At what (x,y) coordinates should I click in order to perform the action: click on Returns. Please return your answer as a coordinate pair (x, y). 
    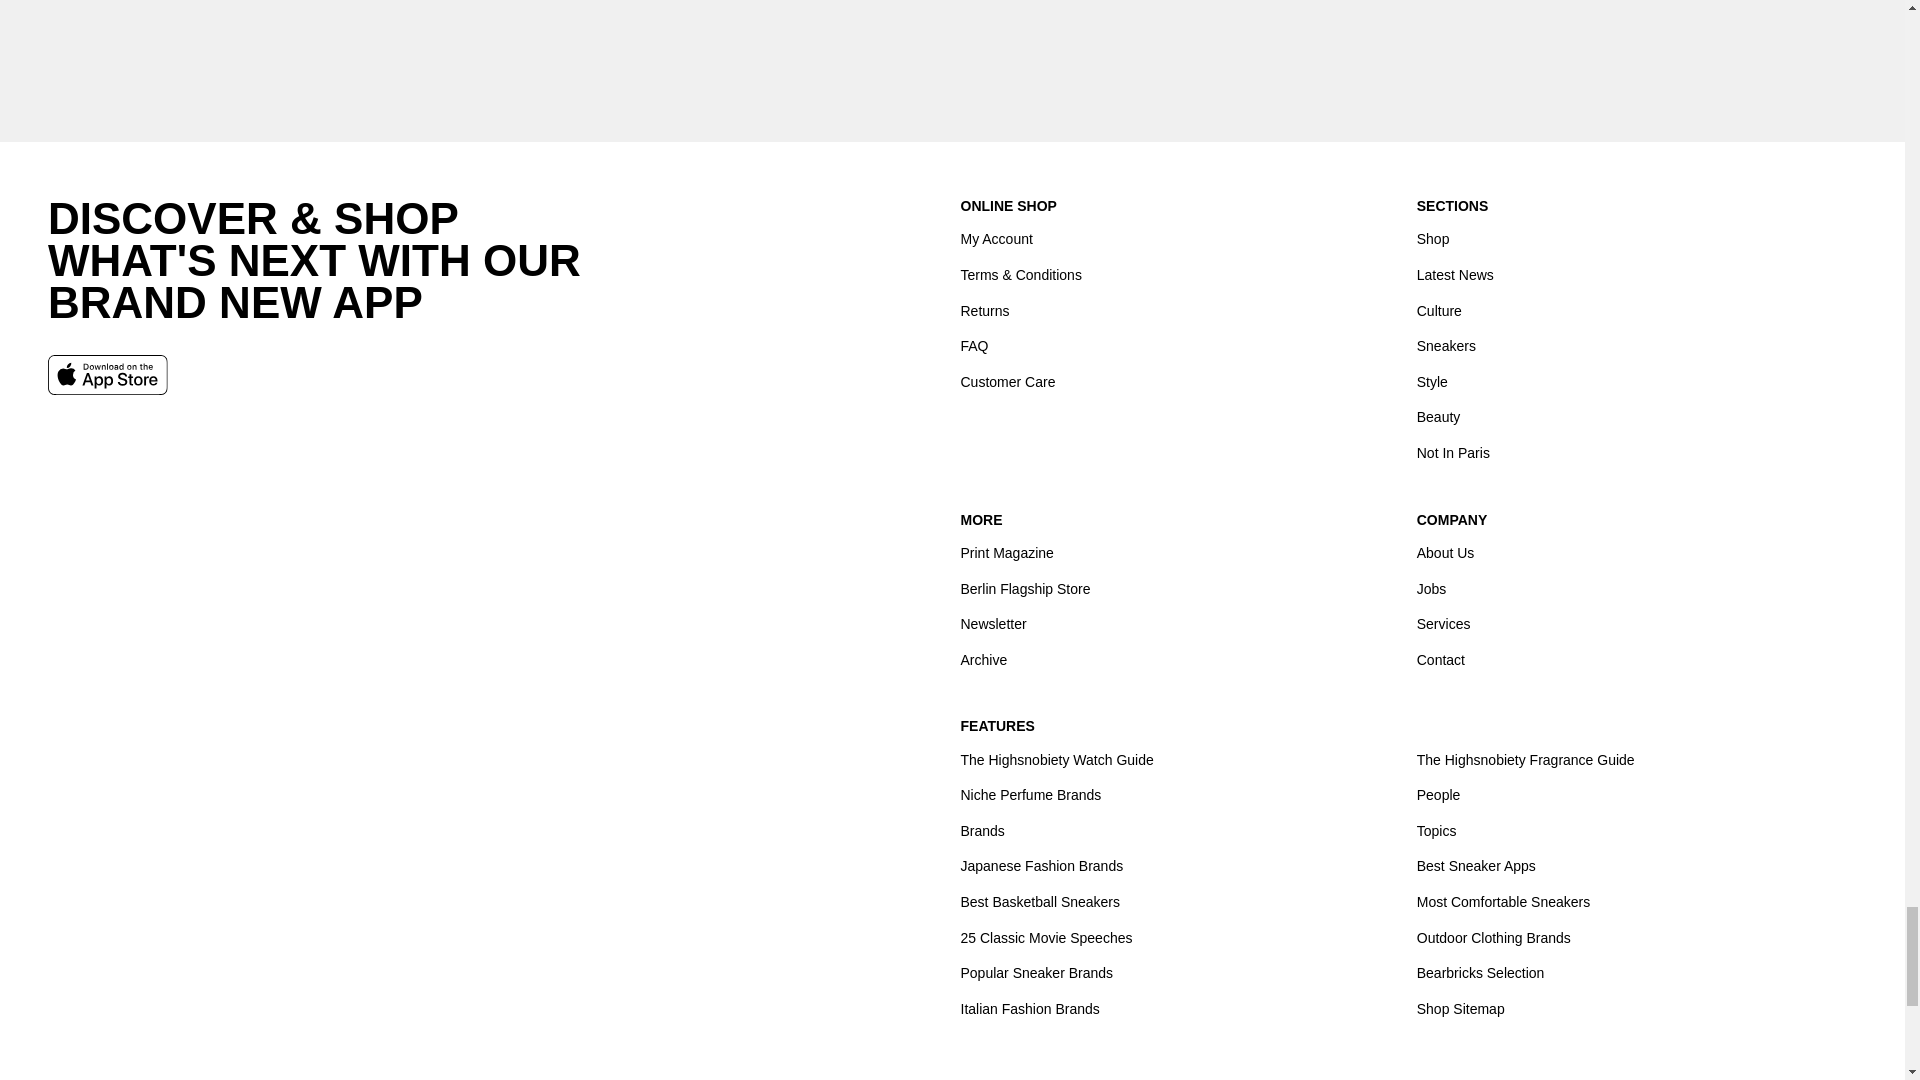
    Looking at the image, I should click on (984, 310).